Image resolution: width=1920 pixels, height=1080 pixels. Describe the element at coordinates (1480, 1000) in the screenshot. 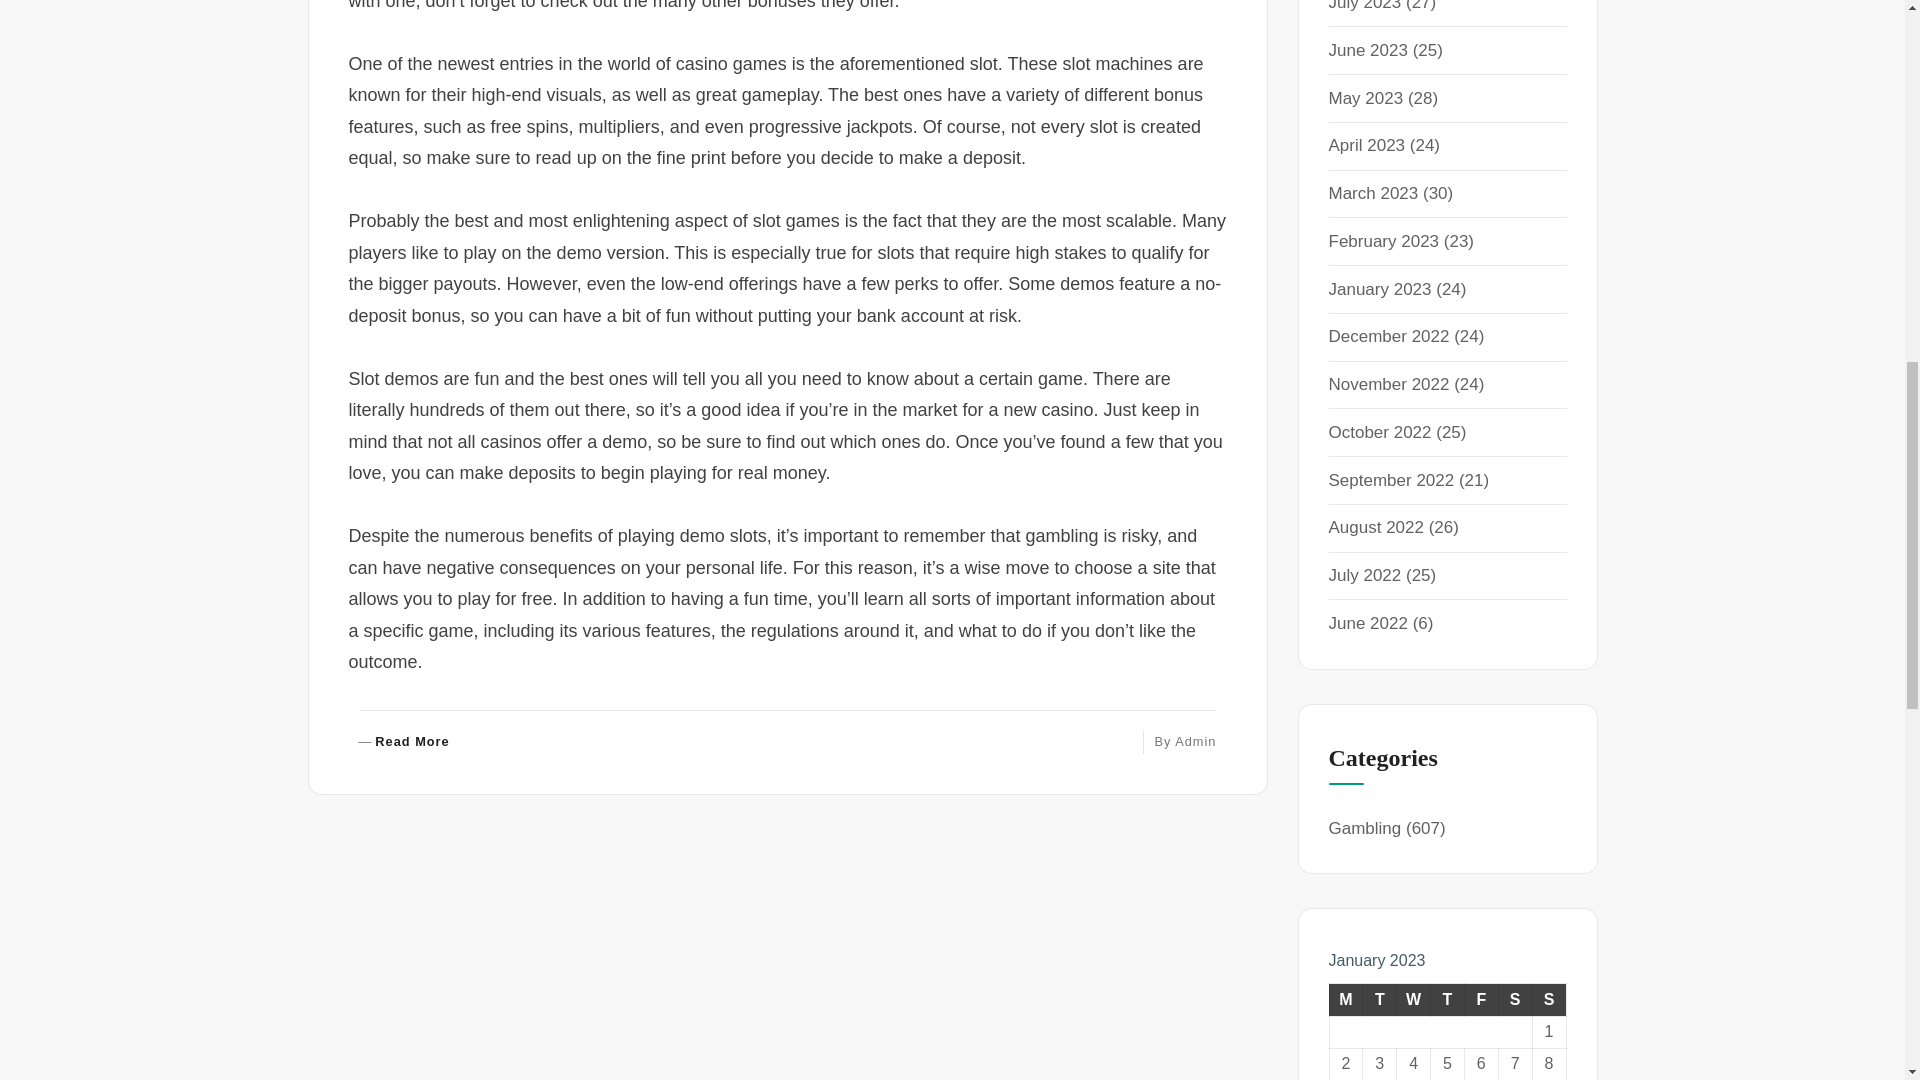

I see `Friday` at that location.